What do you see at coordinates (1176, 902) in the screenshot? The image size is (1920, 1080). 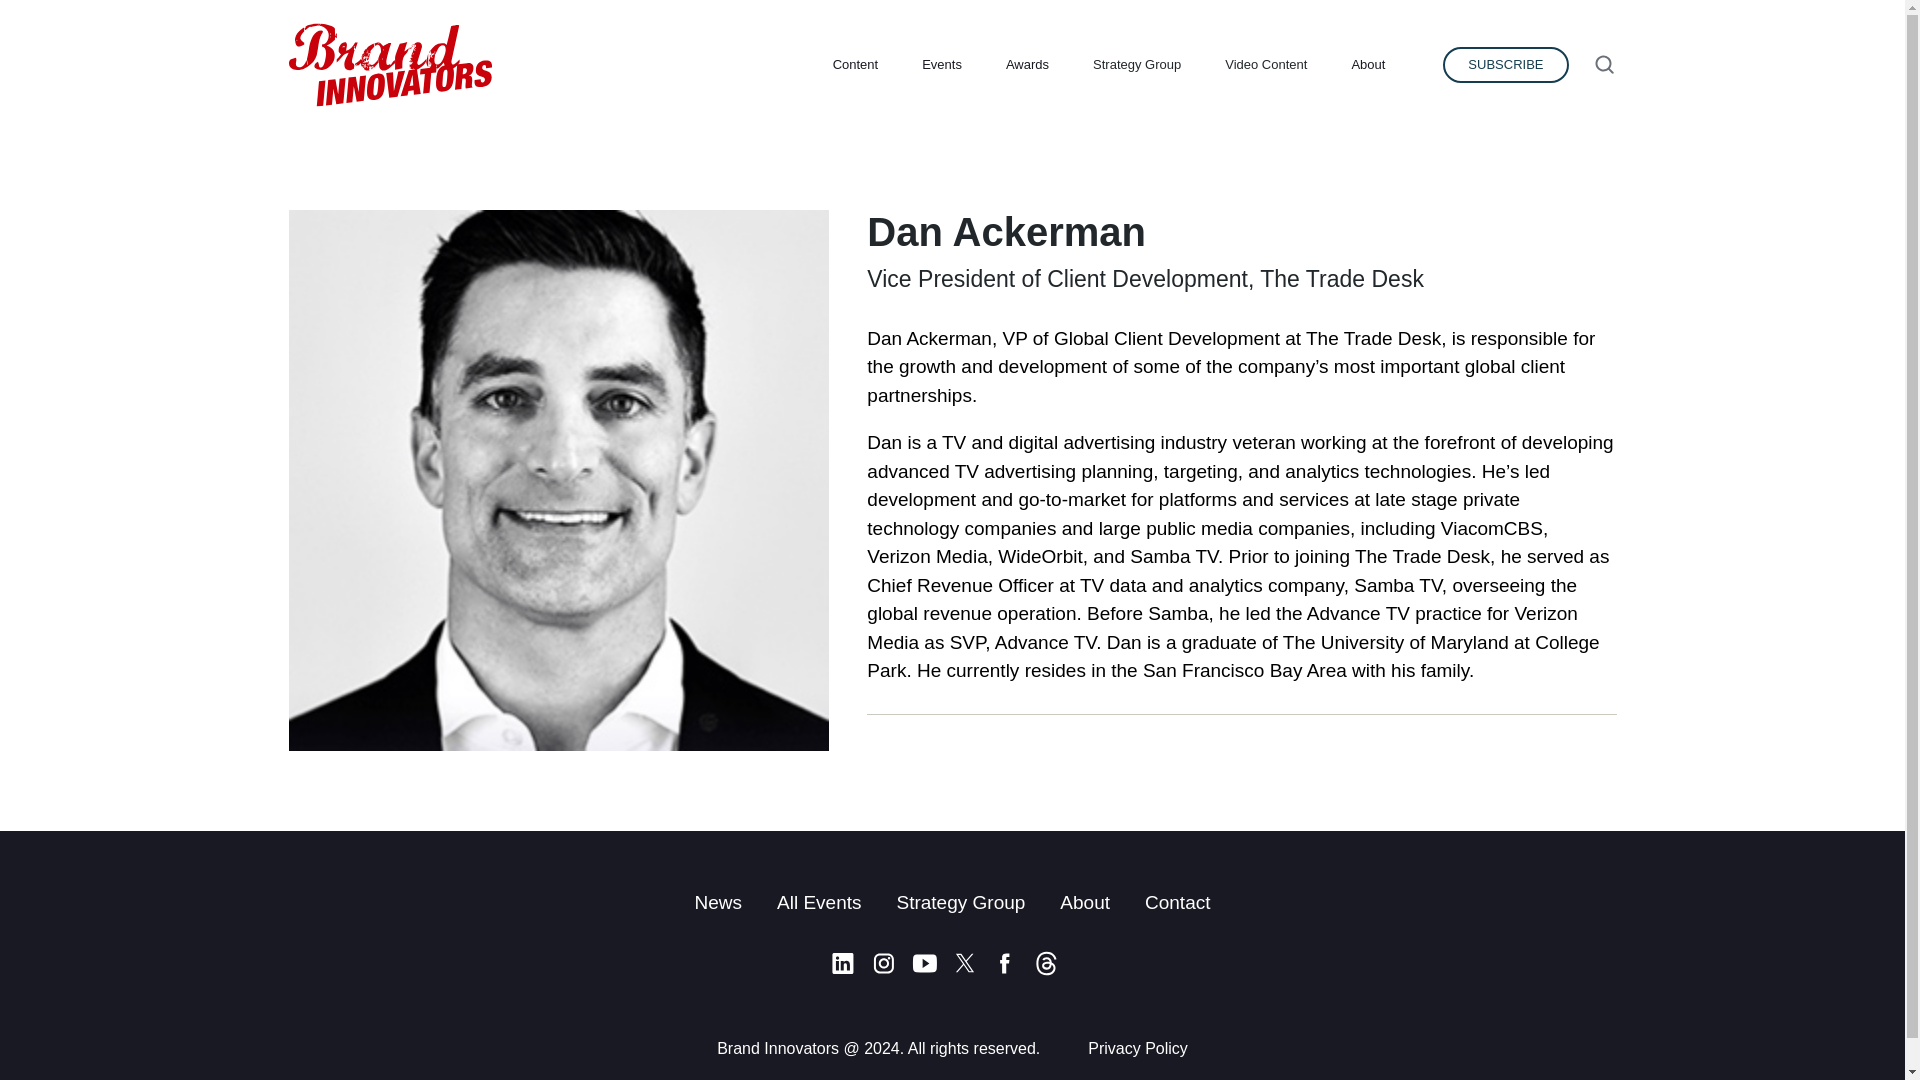 I see `Contact` at bounding box center [1176, 902].